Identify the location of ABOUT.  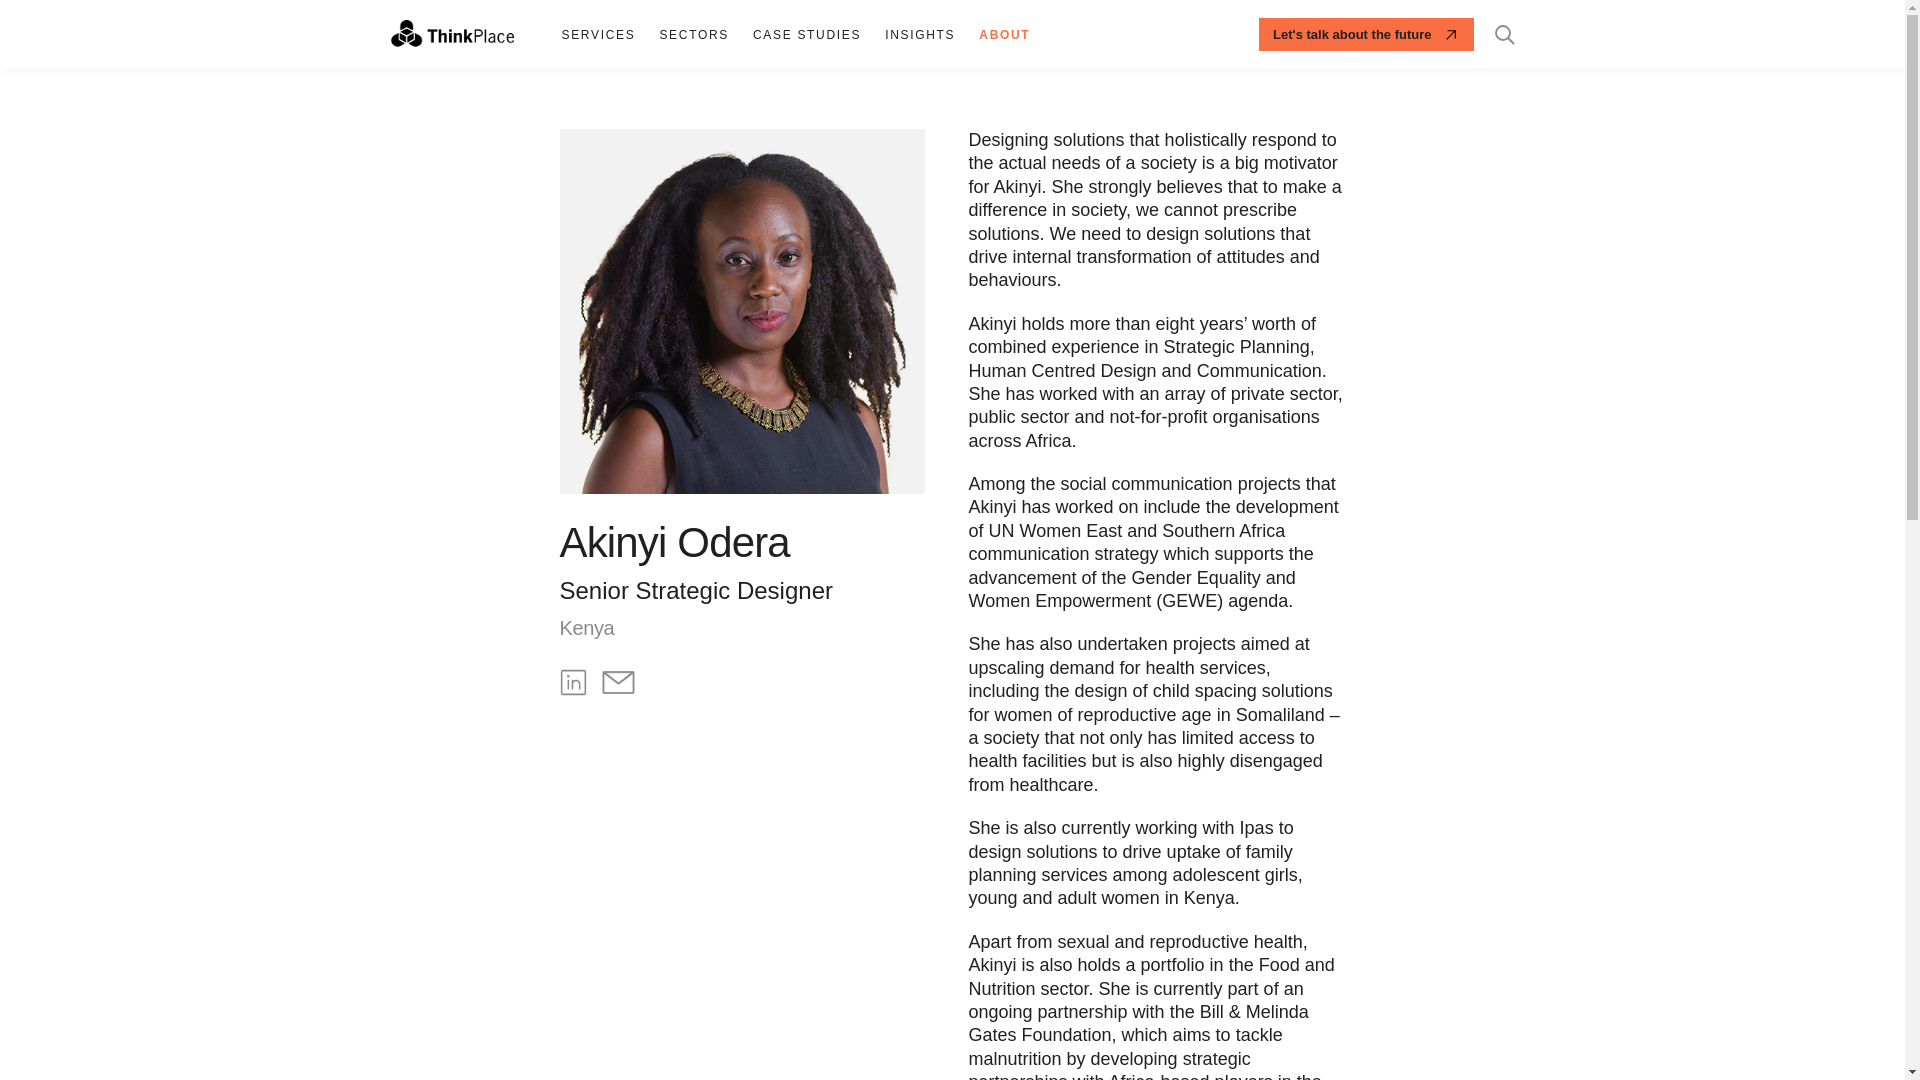
(1004, 34).